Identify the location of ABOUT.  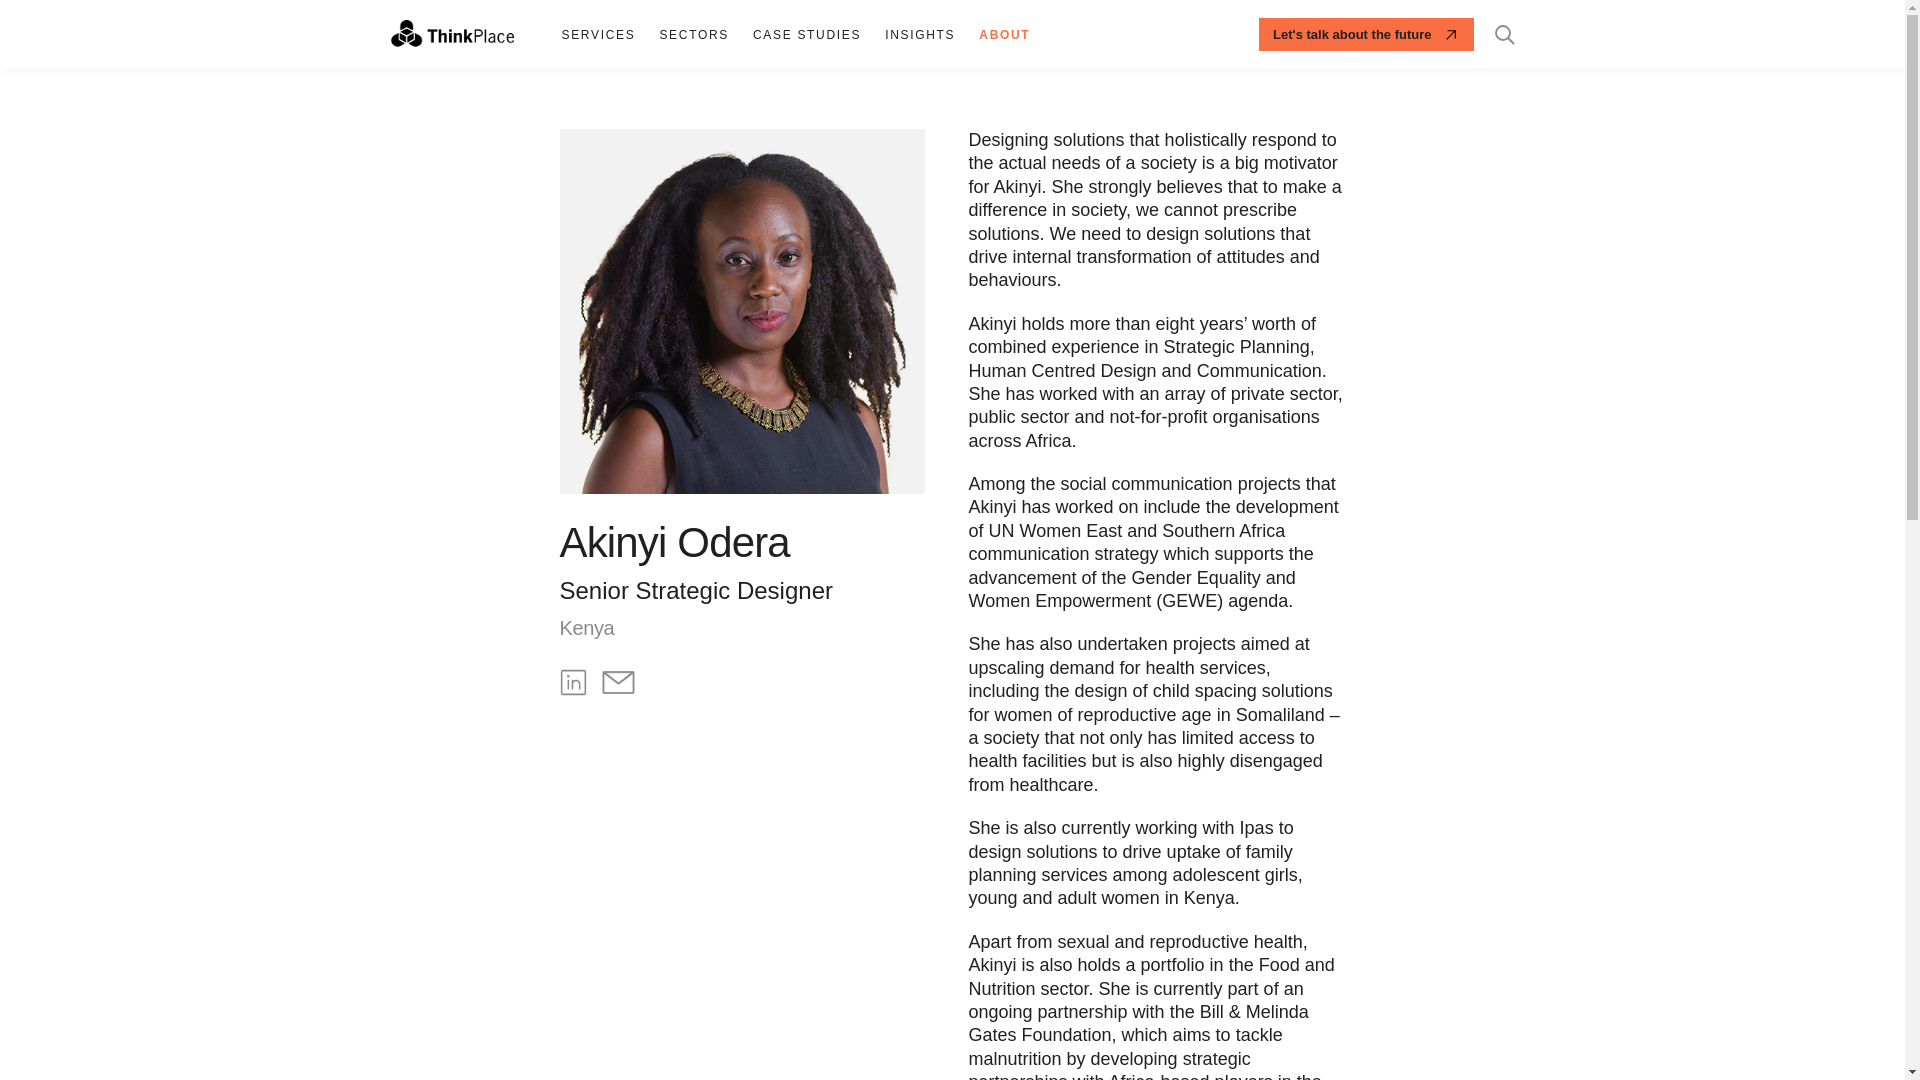
(1004, 34).